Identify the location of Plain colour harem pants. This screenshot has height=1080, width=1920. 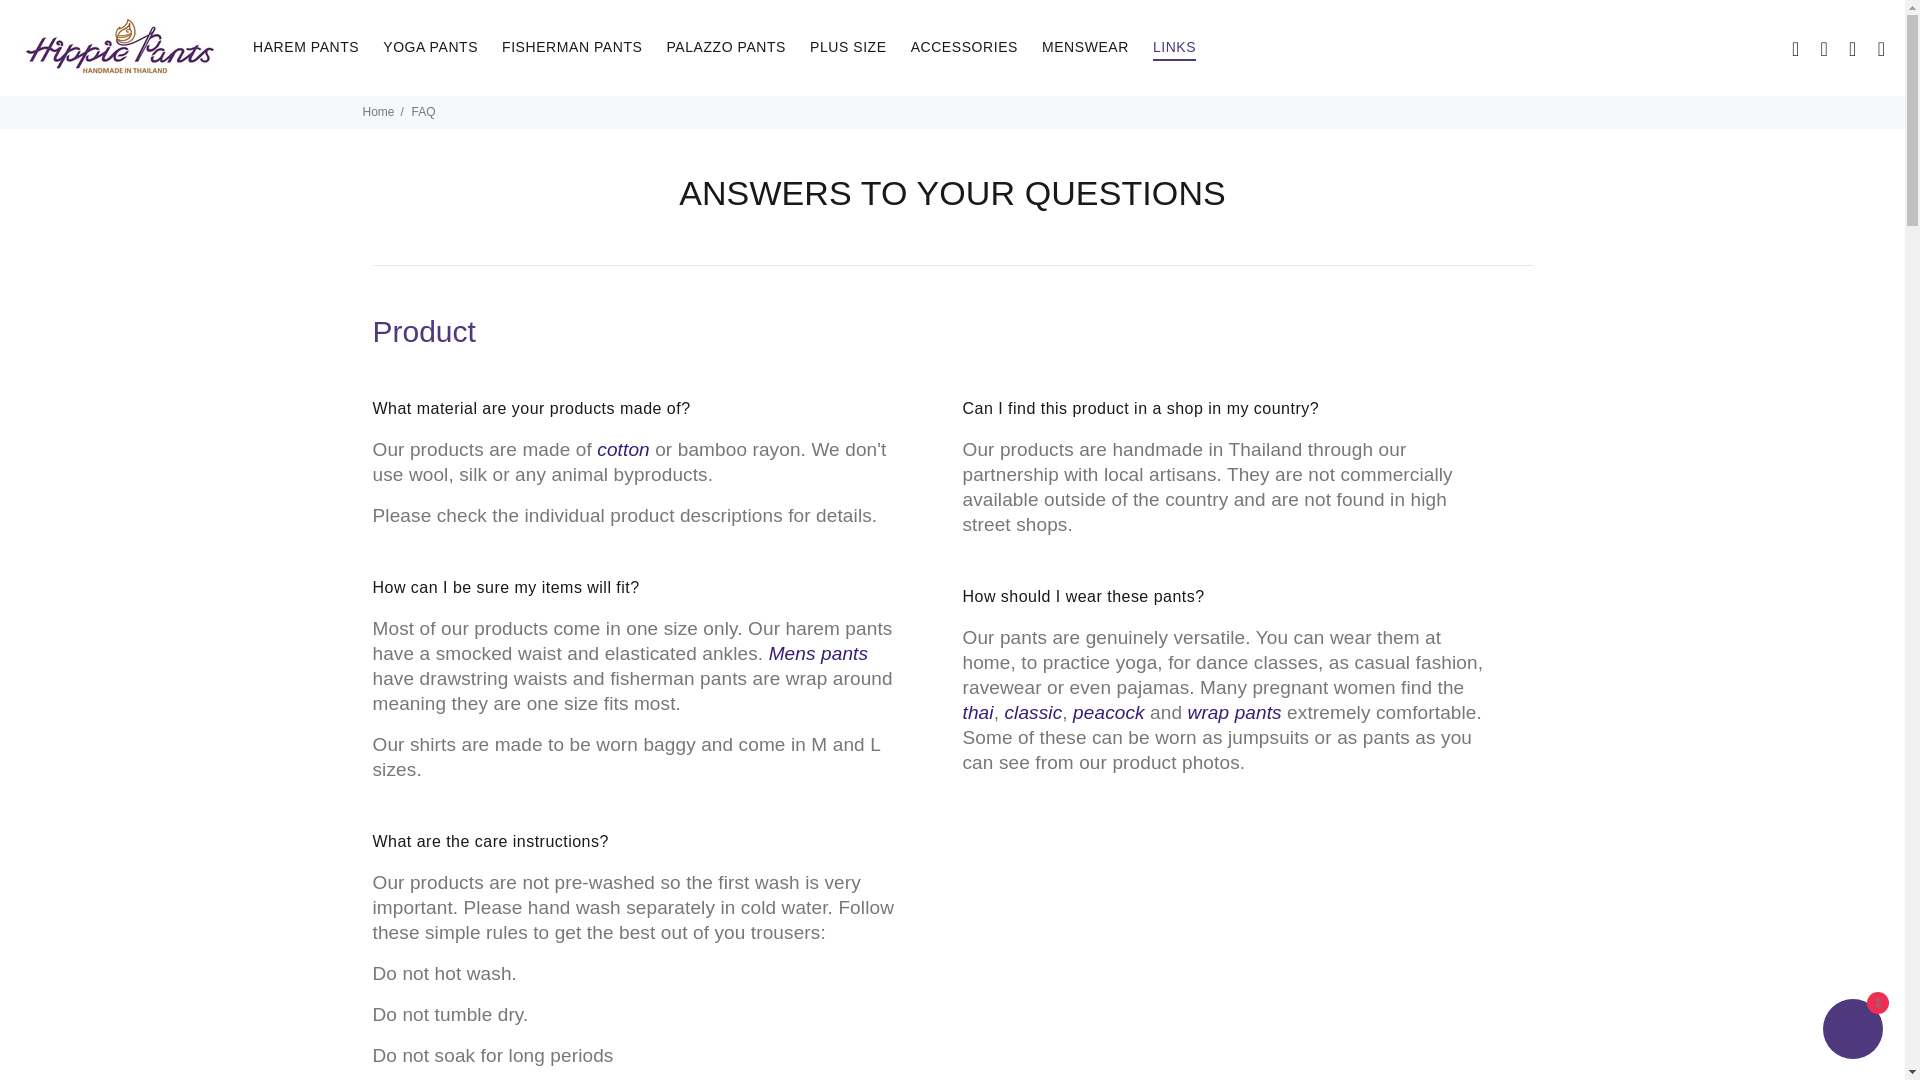
(1032, 712).